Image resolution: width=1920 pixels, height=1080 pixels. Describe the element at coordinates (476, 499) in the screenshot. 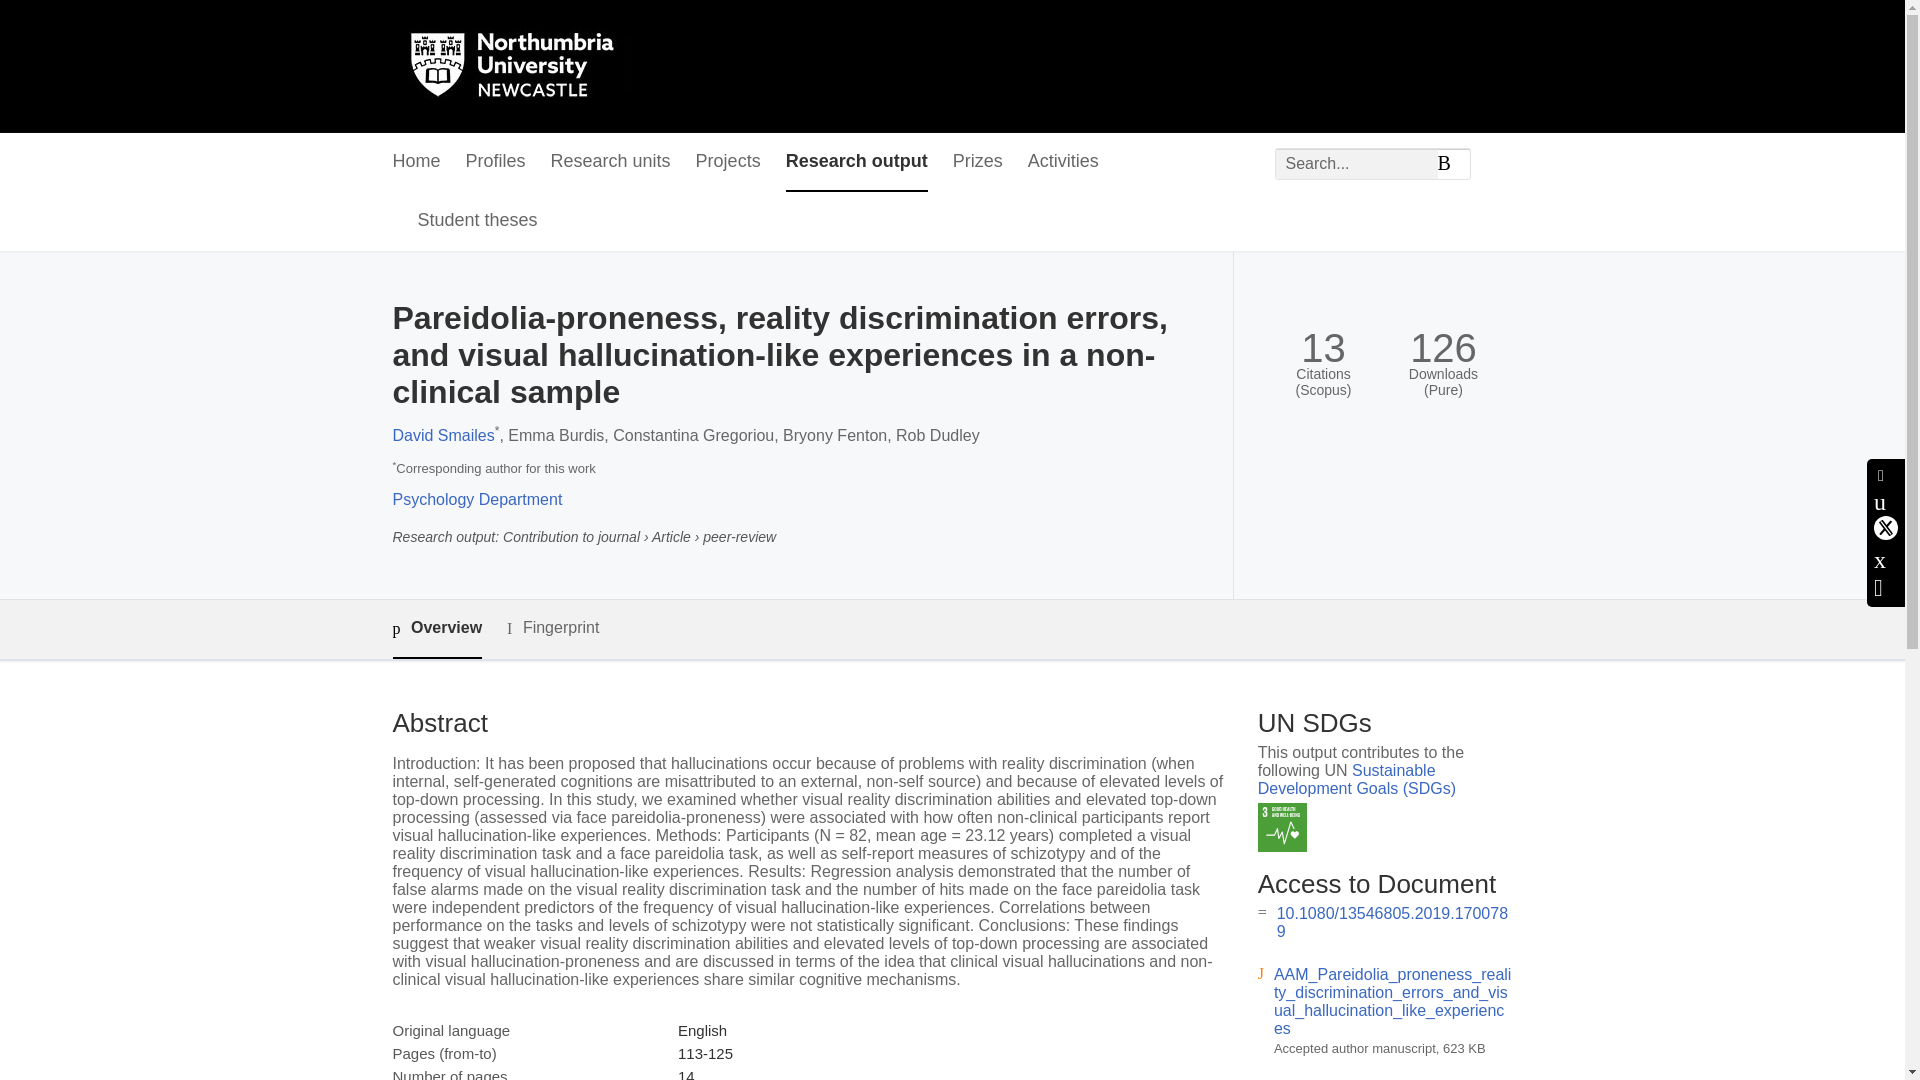

I see `Psychology Department` at that location.